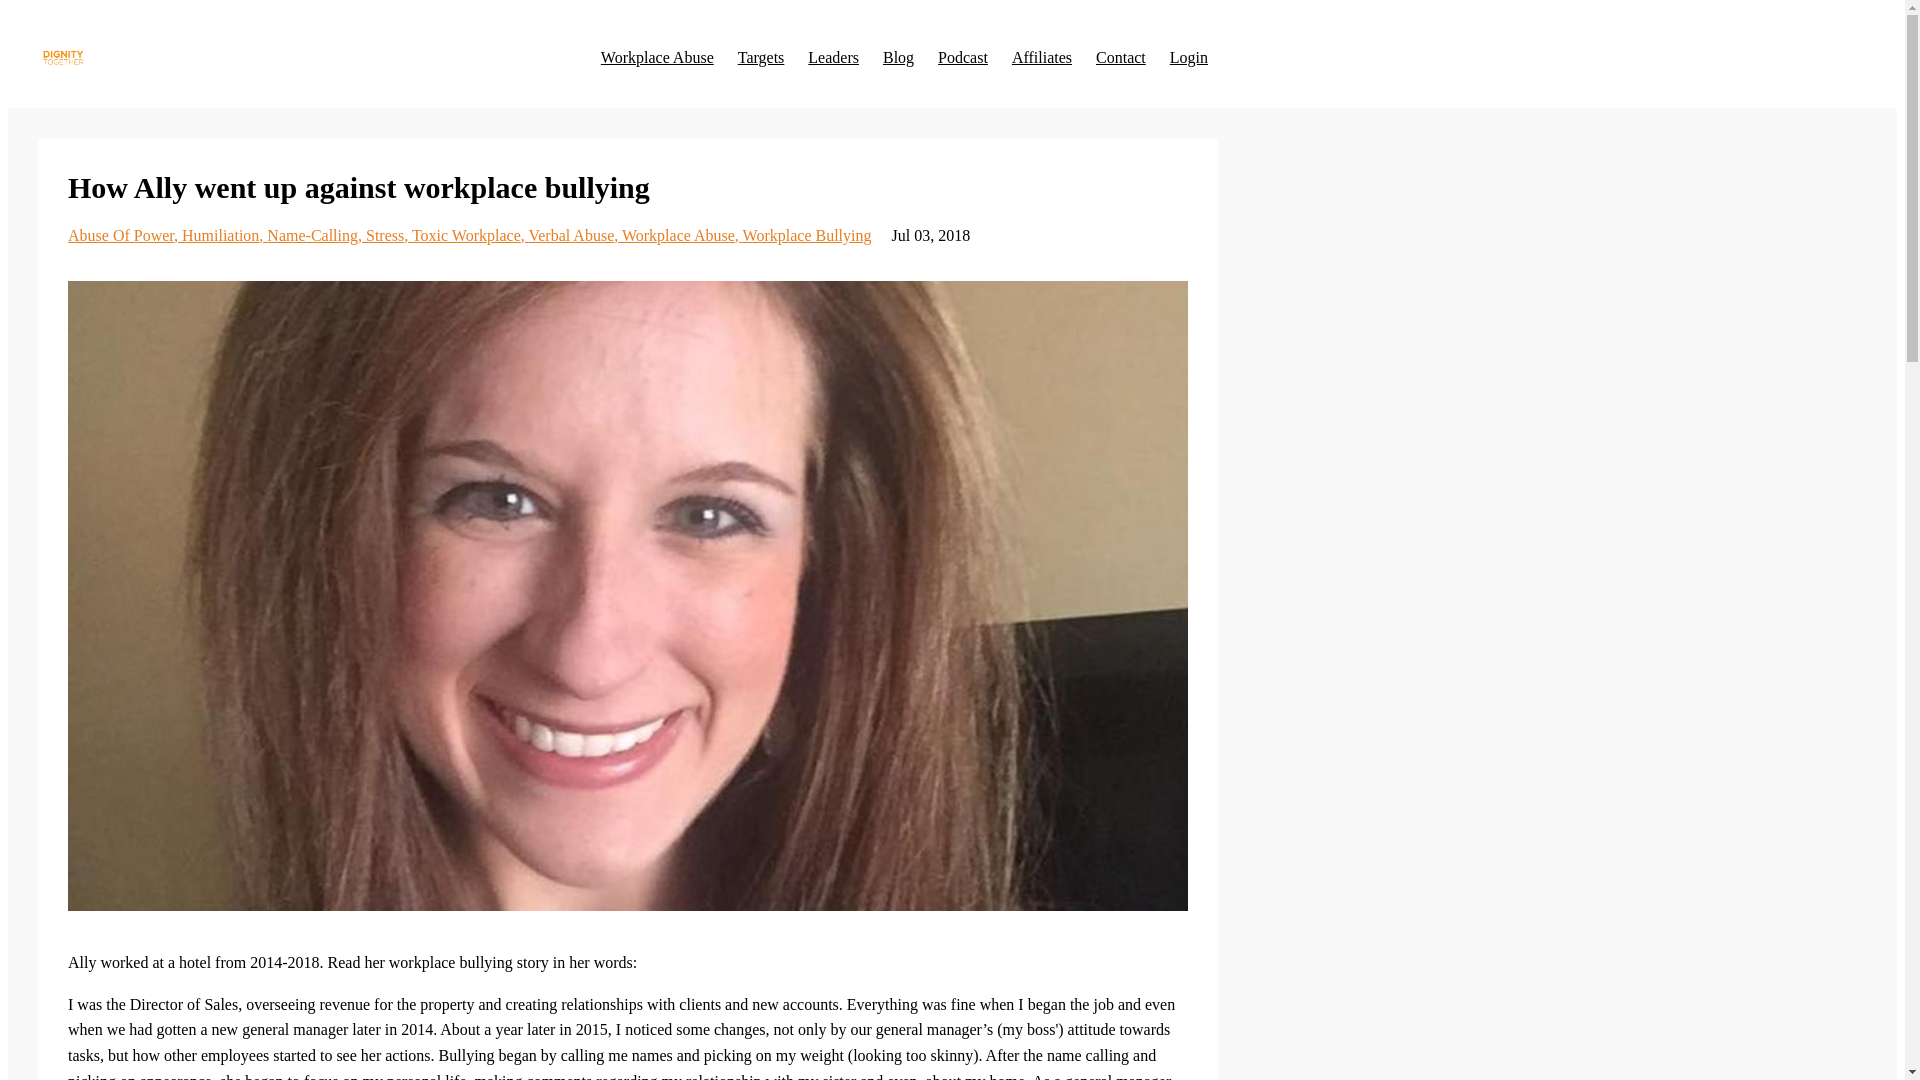 The height and width of the screenshot is (1080, 1920). I want to click on Podcast, so click(963, 57).